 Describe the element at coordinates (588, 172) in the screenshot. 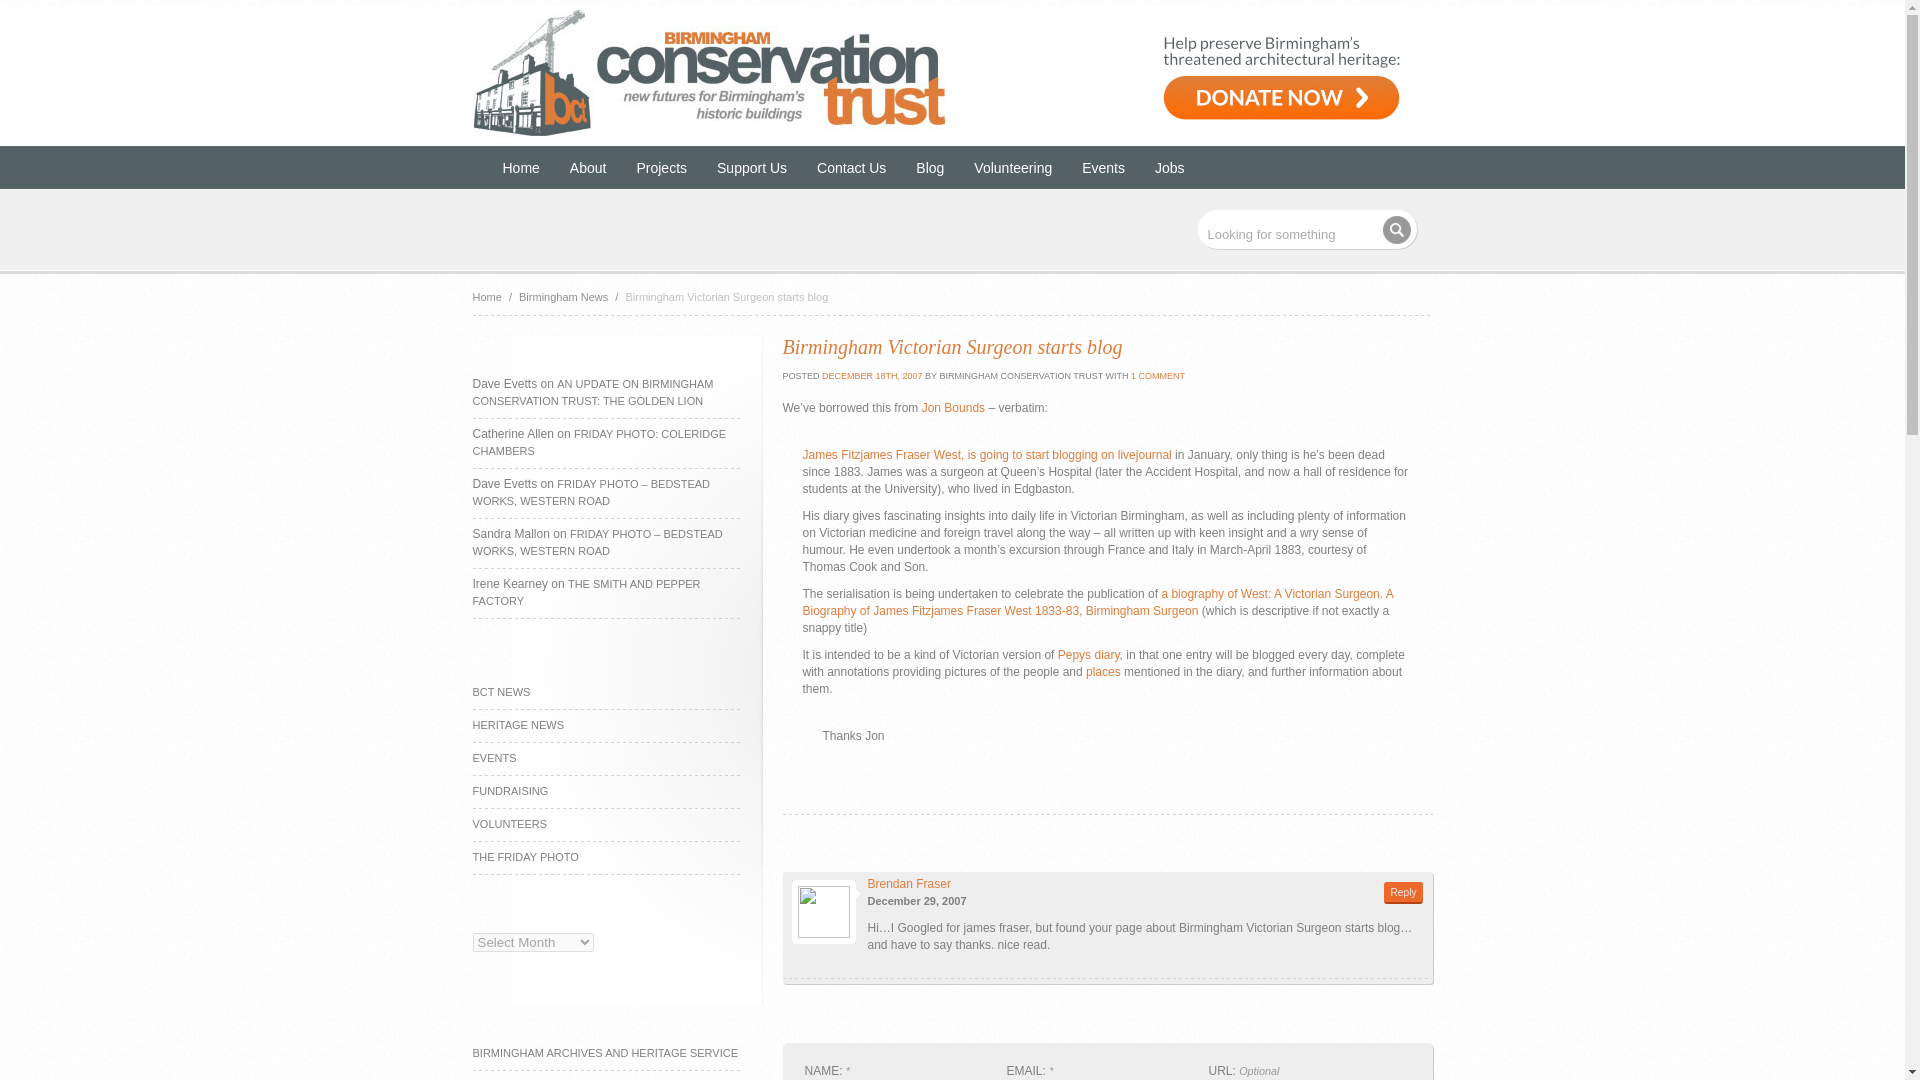

I see `About` at that location.